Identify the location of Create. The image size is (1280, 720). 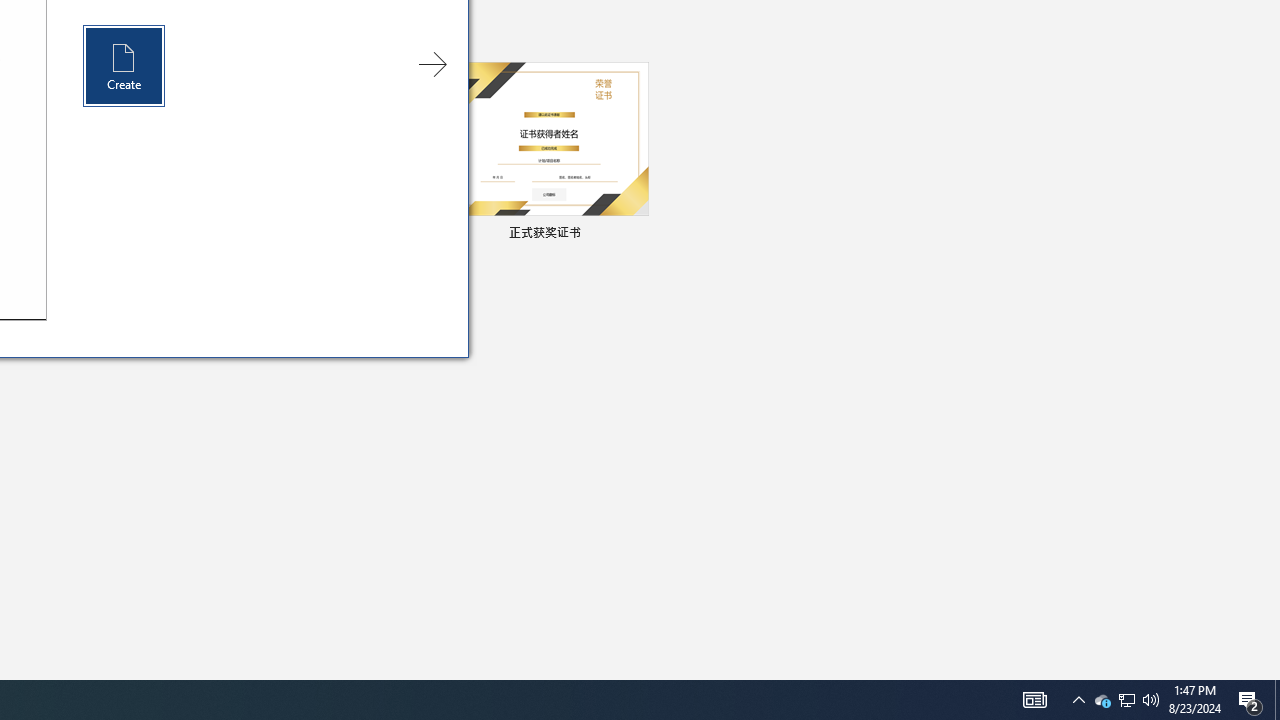
(124, 66).